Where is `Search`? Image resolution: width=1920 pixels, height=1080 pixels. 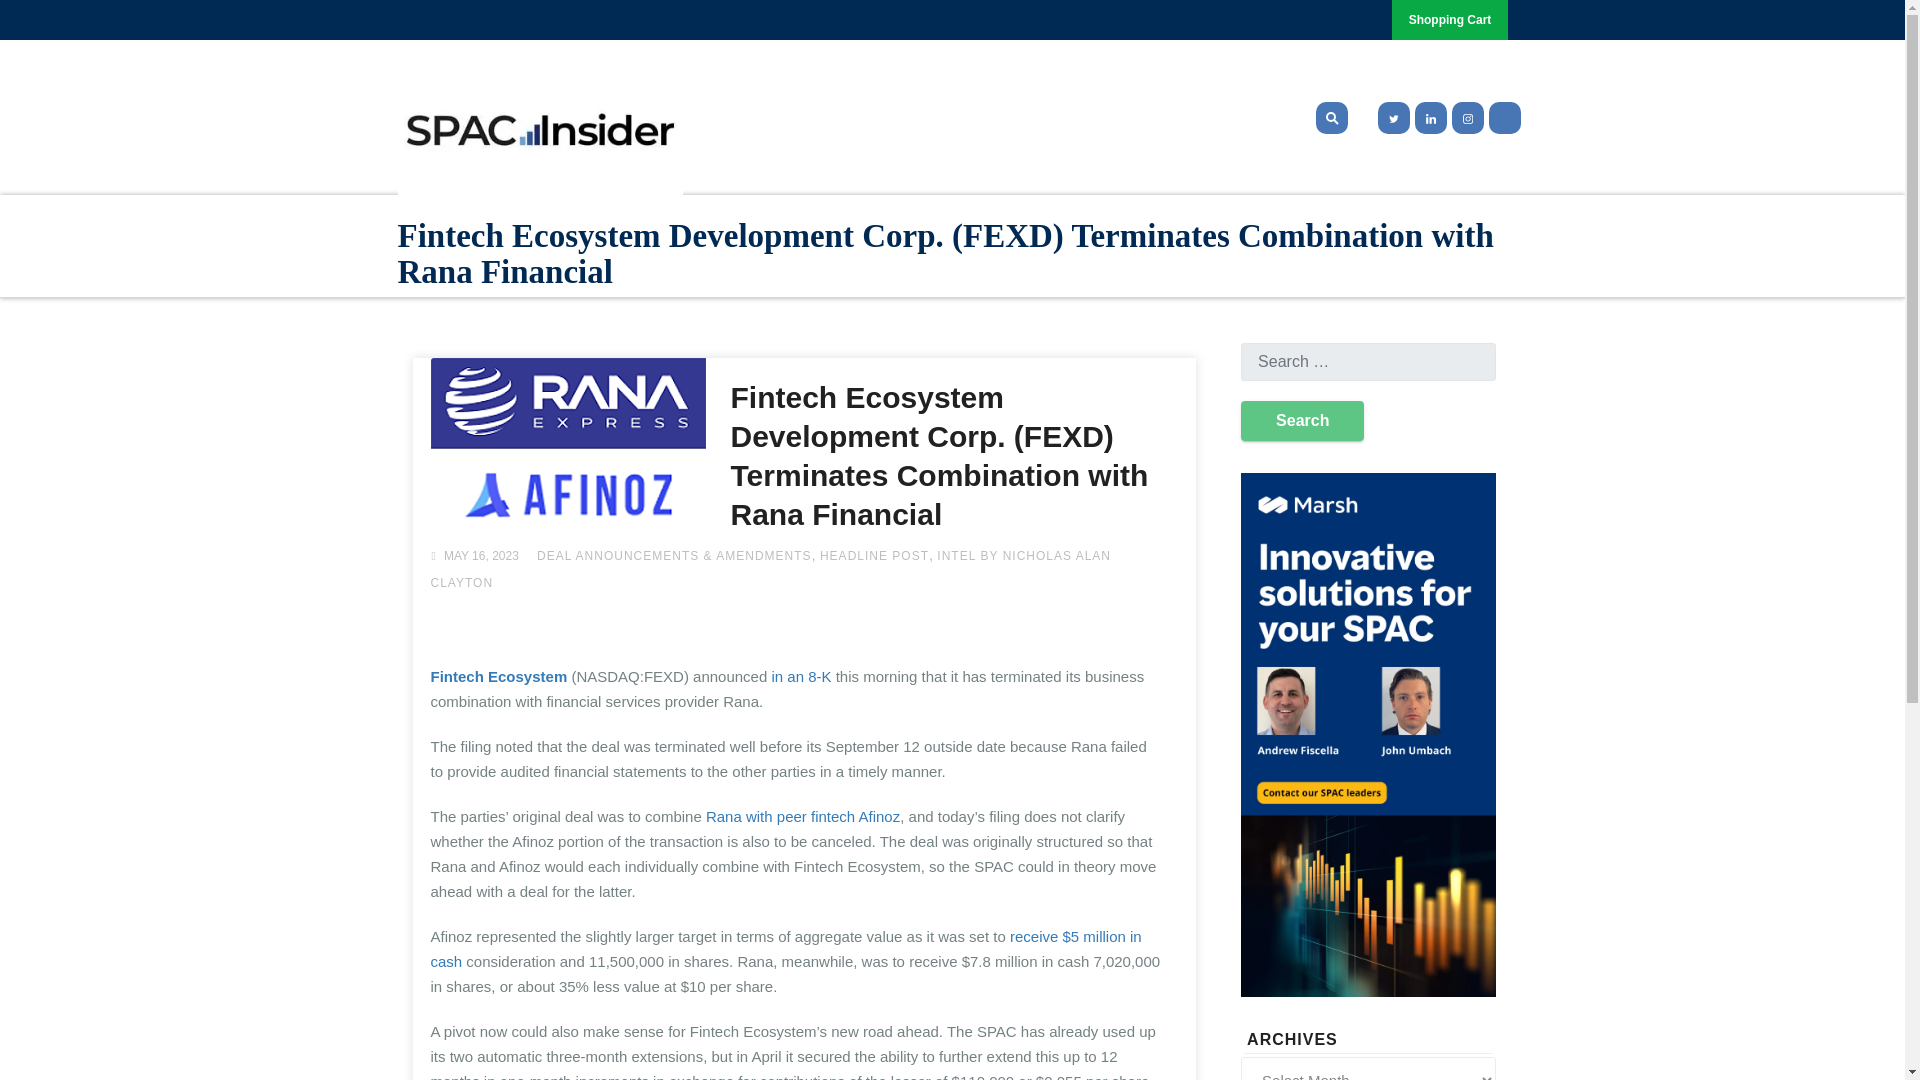 Search is located at coordinates (1302, 420).